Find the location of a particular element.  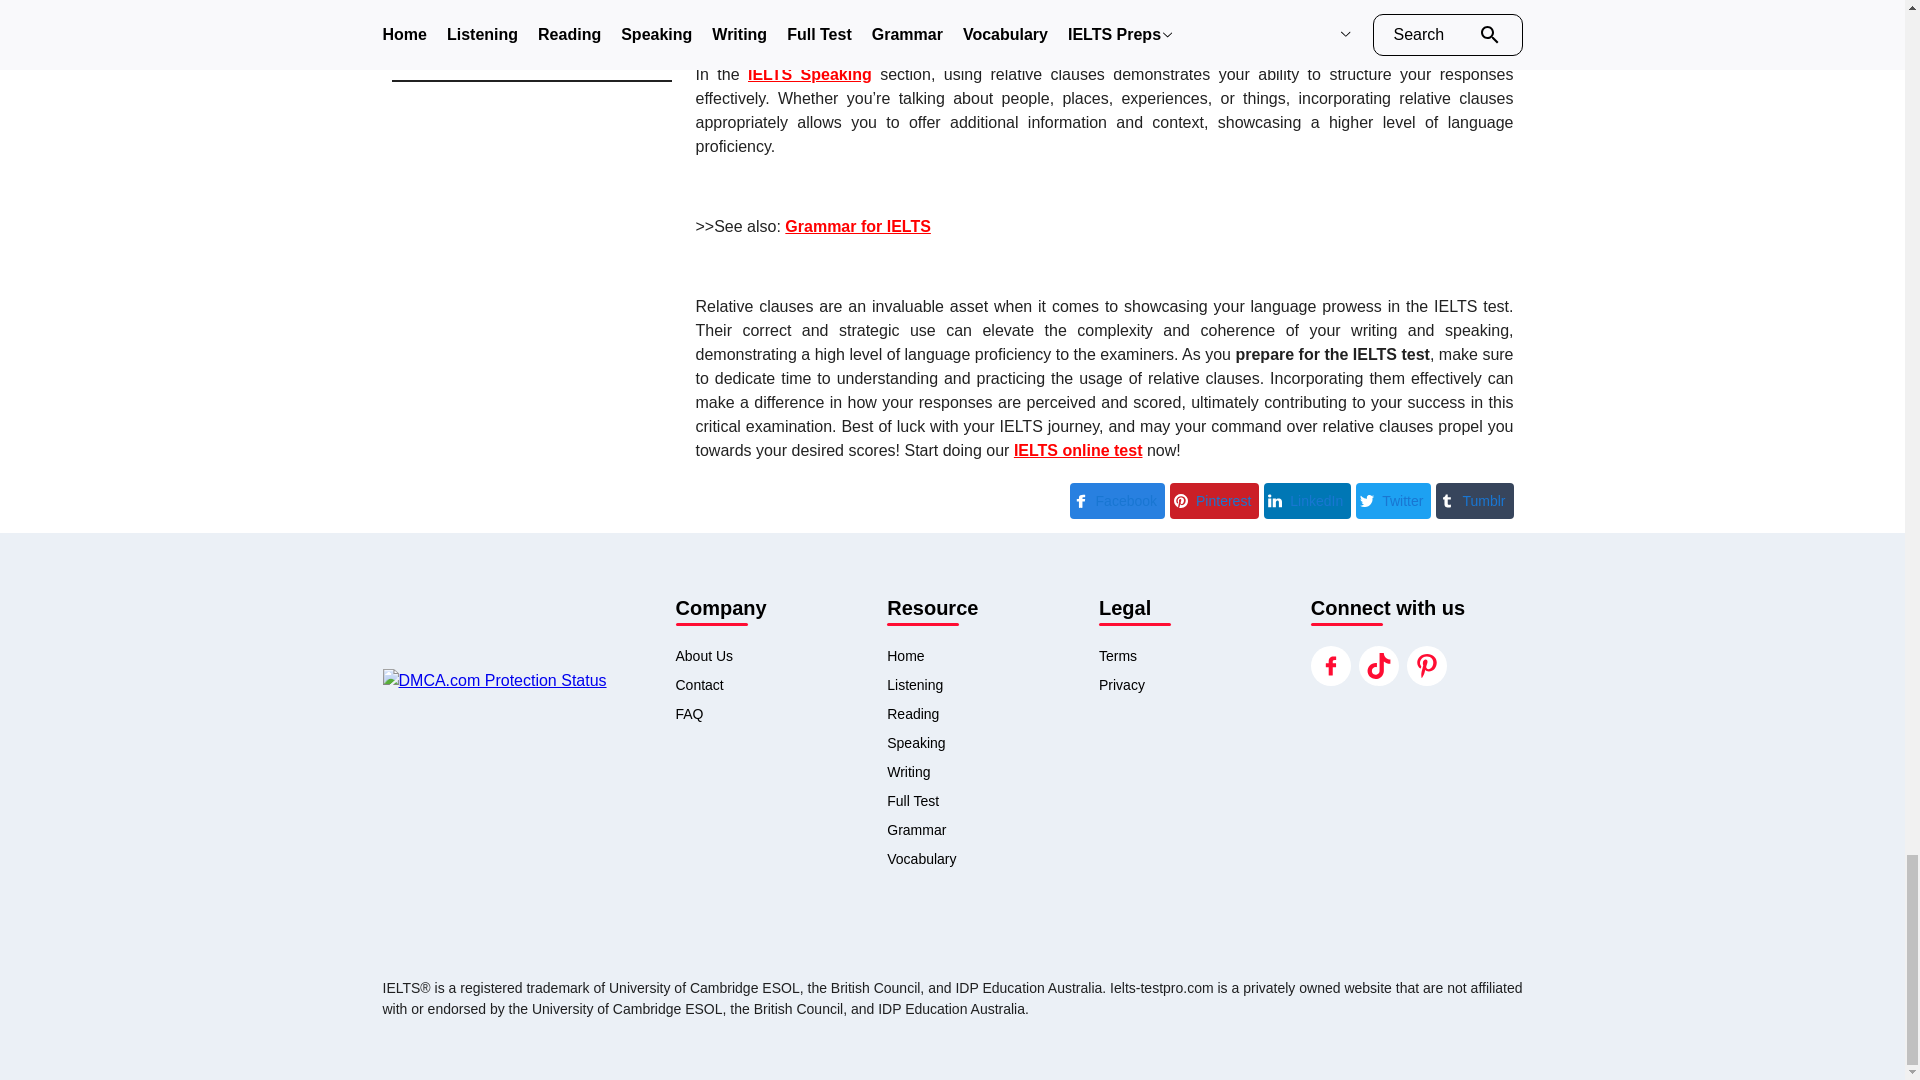

Pinterest is located at coordinates (1214, 498).